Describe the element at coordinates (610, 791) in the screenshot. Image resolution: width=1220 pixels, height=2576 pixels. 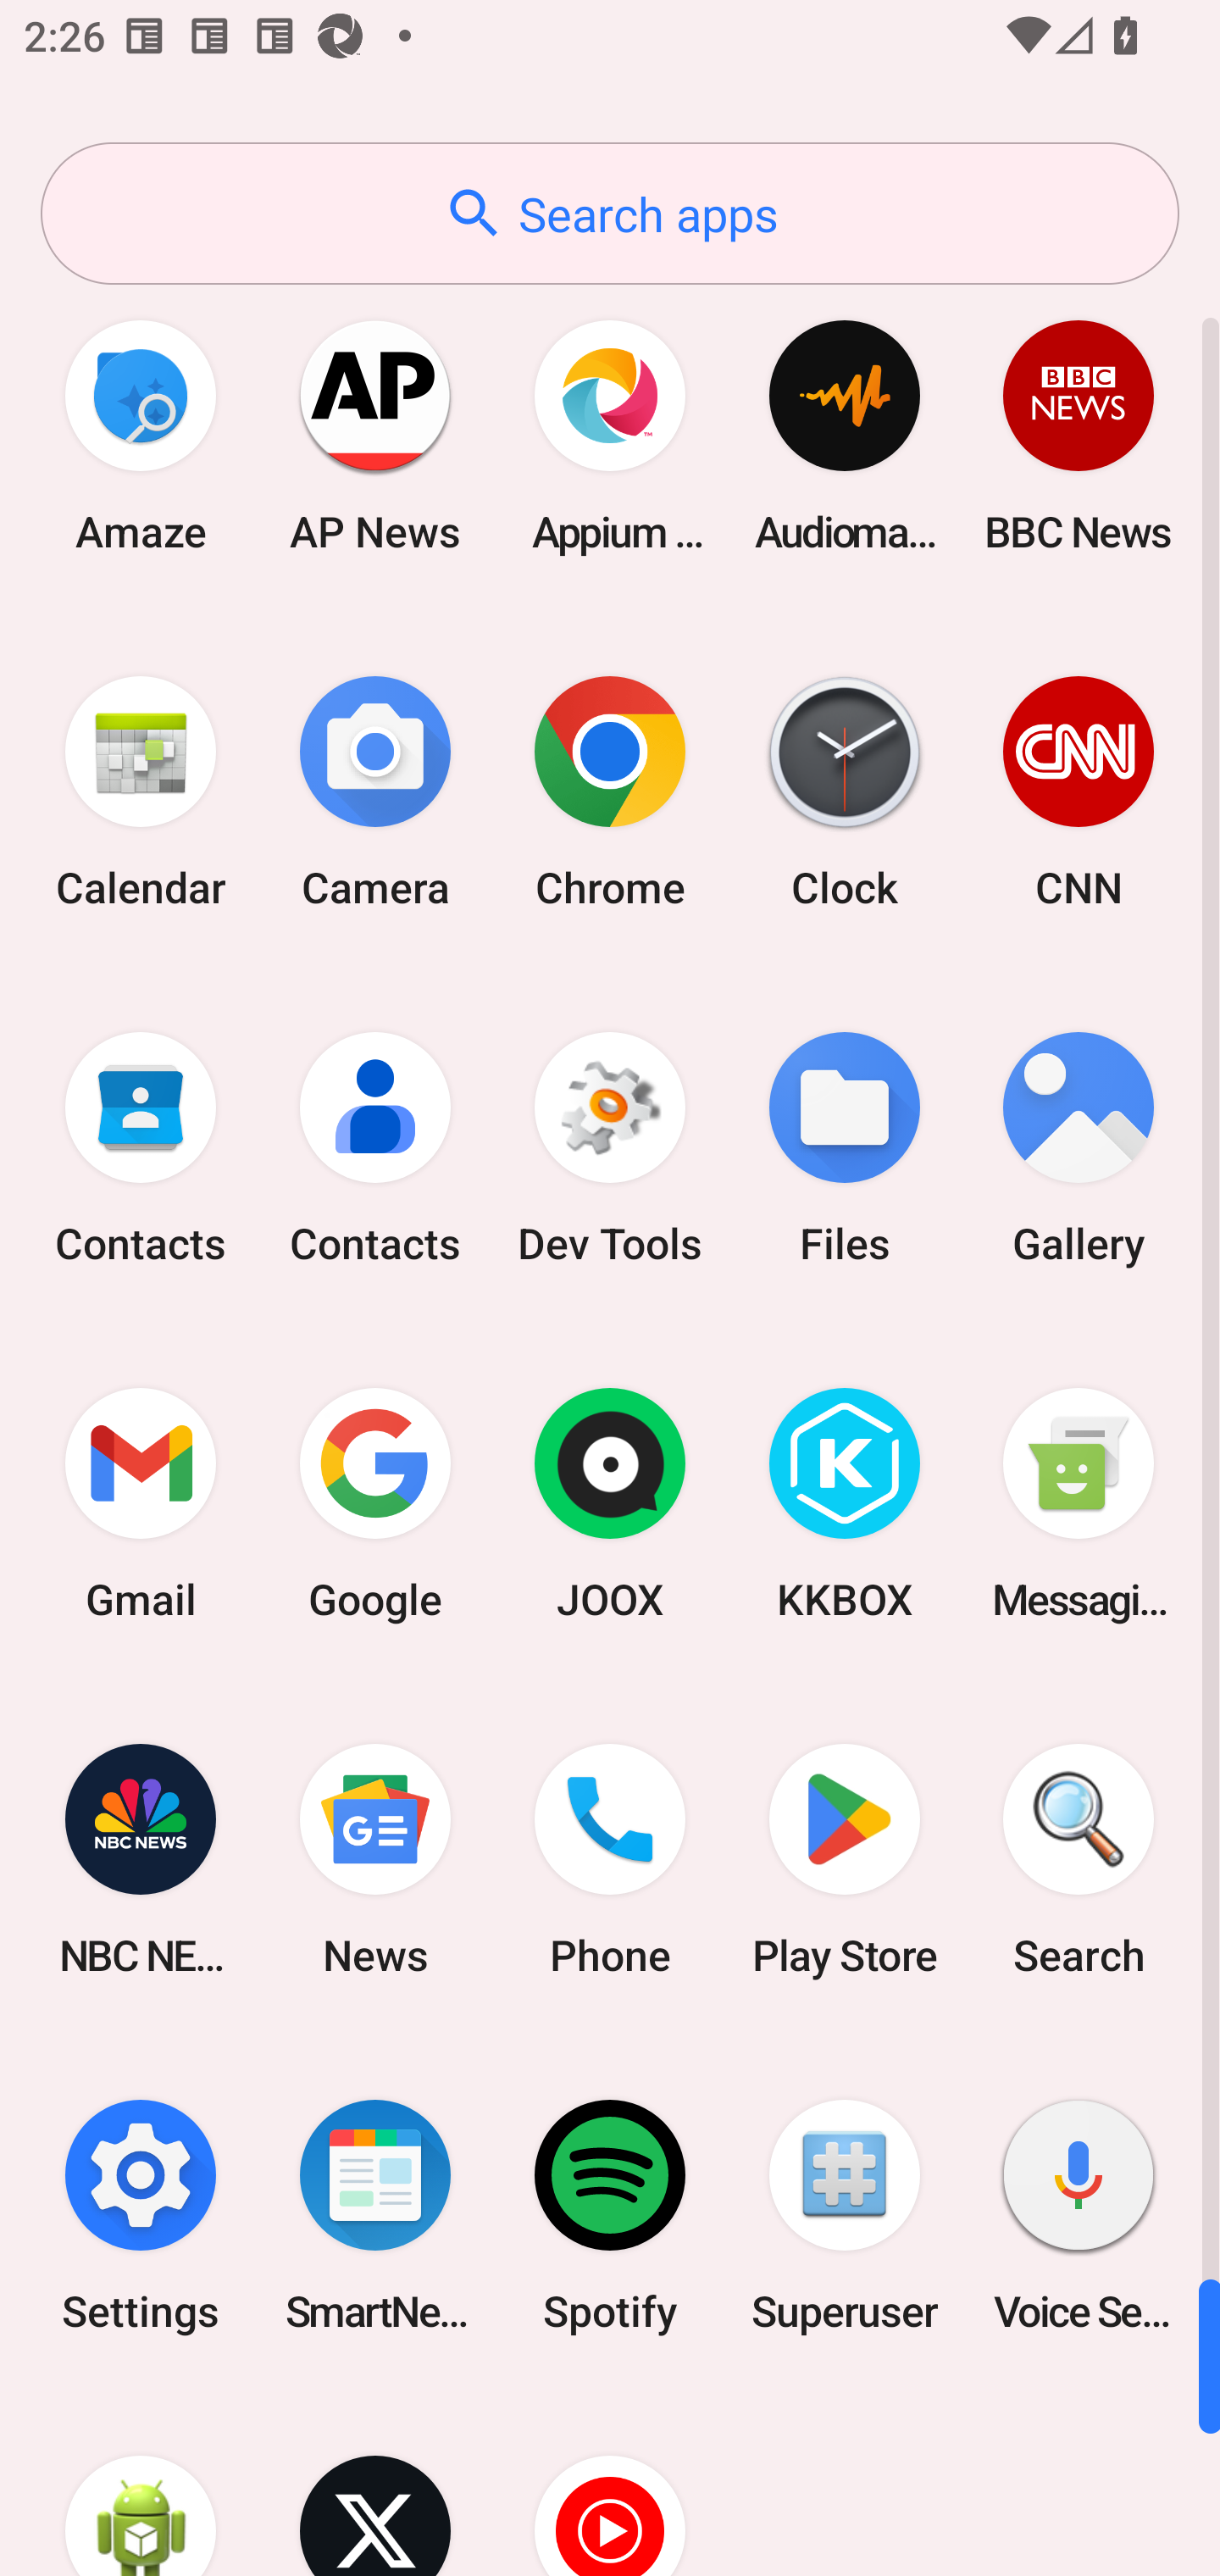
I see `Chrome` at that location.